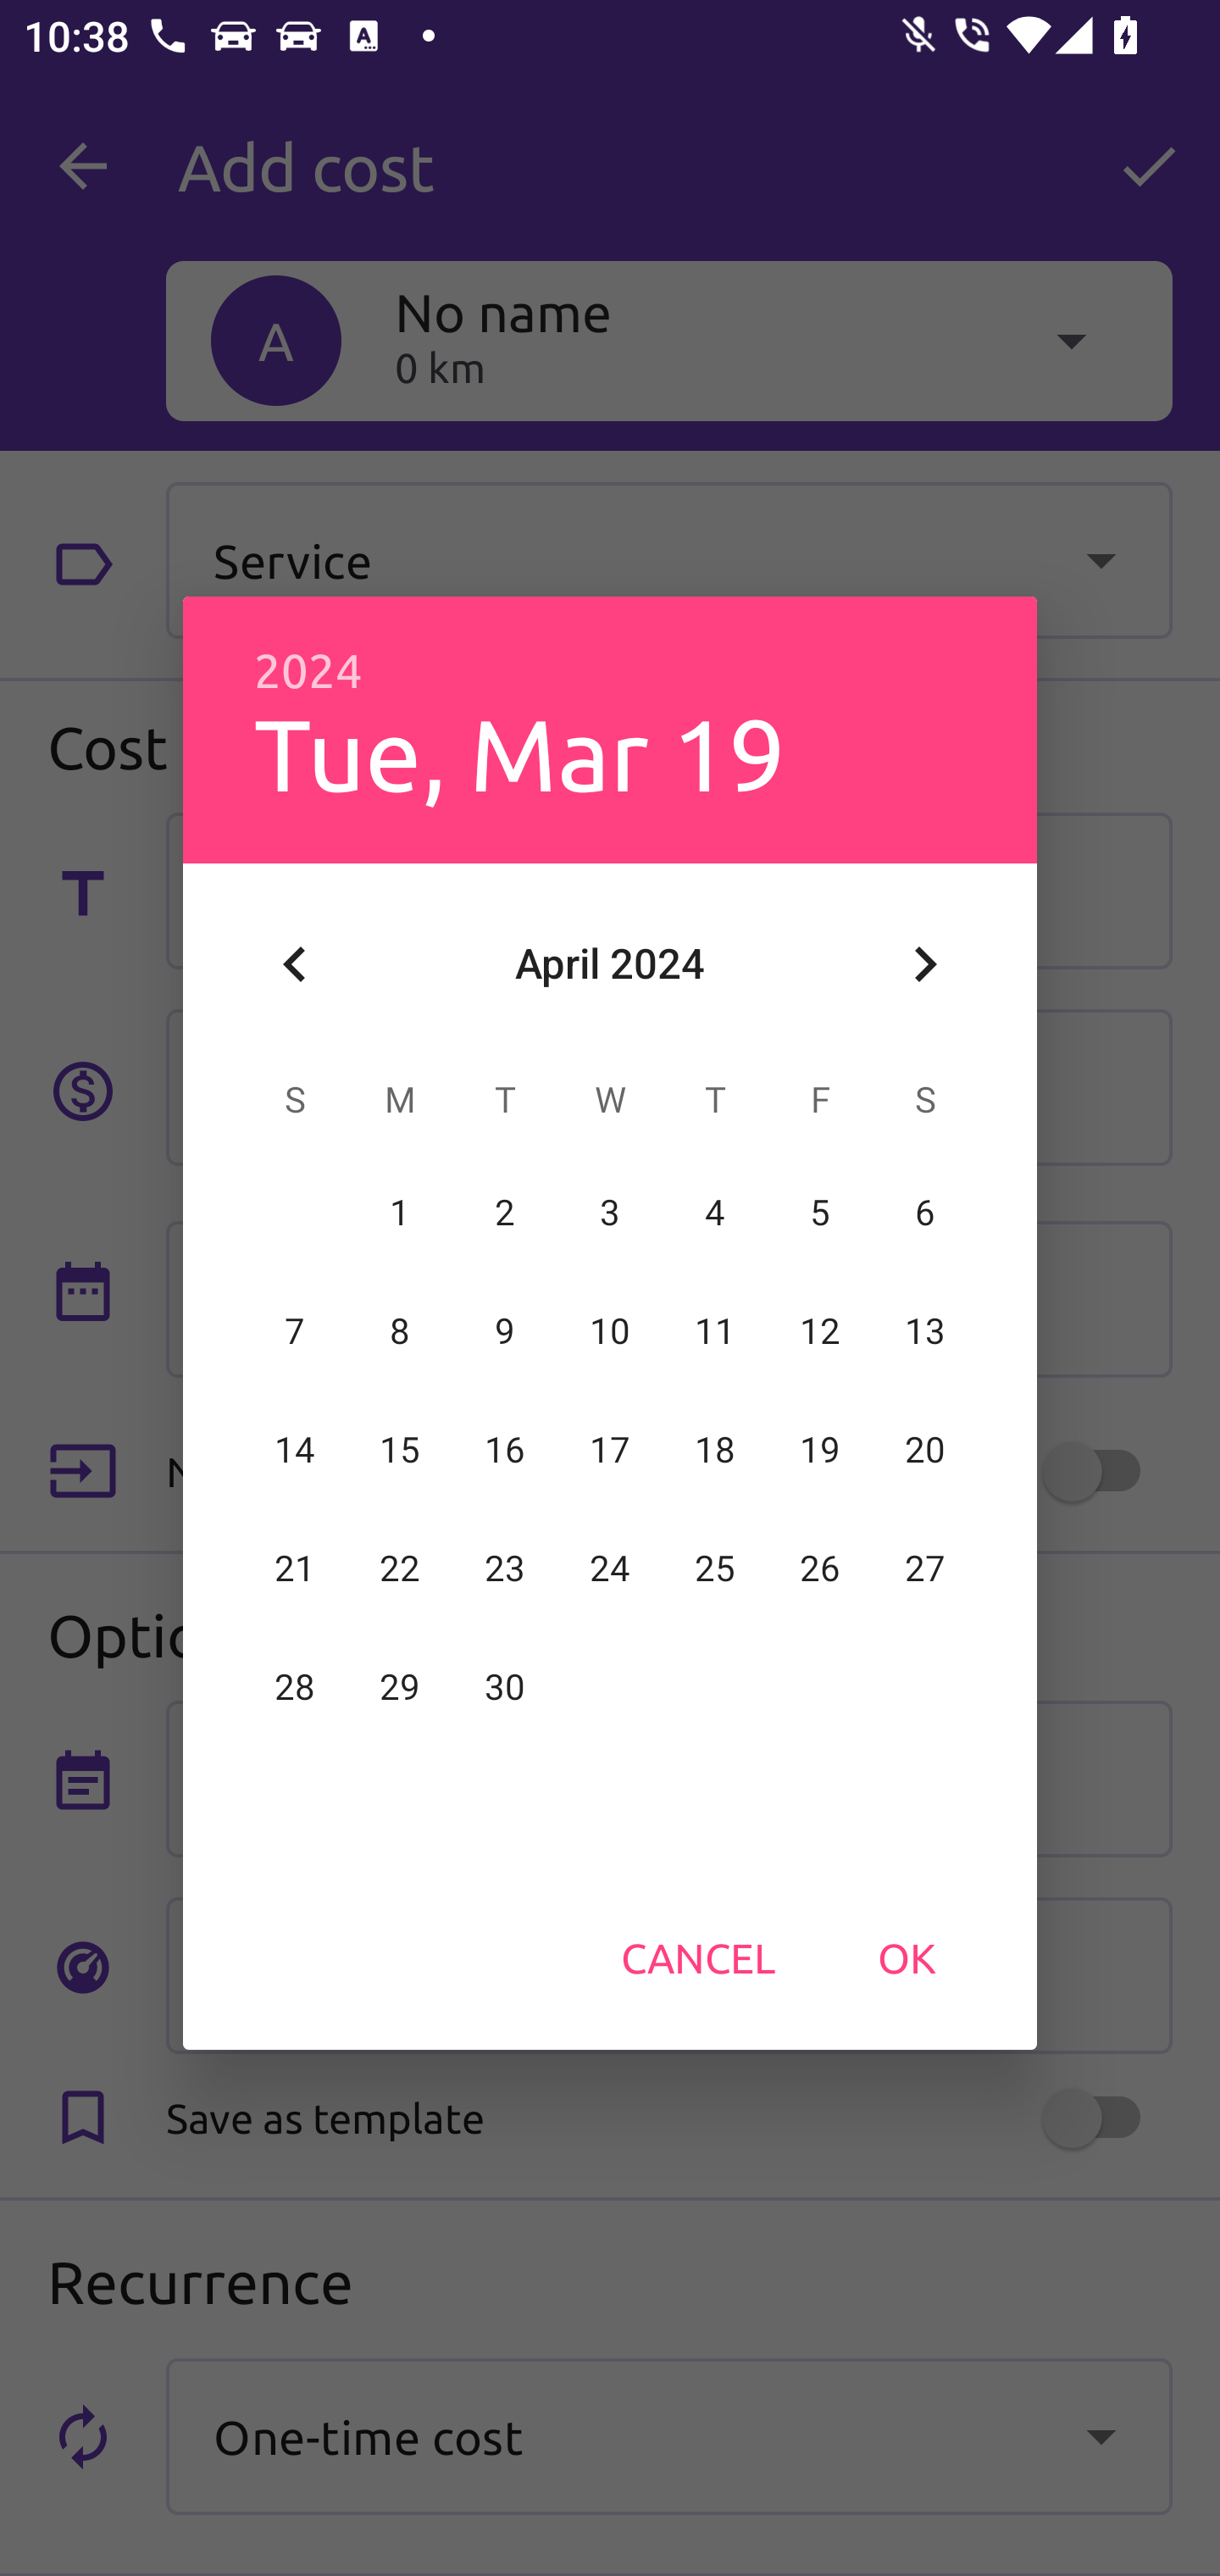 This screenshot has width=1220, height=2576. Describe the element at coordinates (400, 1687) in the screenshot. I see `29 29 April 2024` at that location.